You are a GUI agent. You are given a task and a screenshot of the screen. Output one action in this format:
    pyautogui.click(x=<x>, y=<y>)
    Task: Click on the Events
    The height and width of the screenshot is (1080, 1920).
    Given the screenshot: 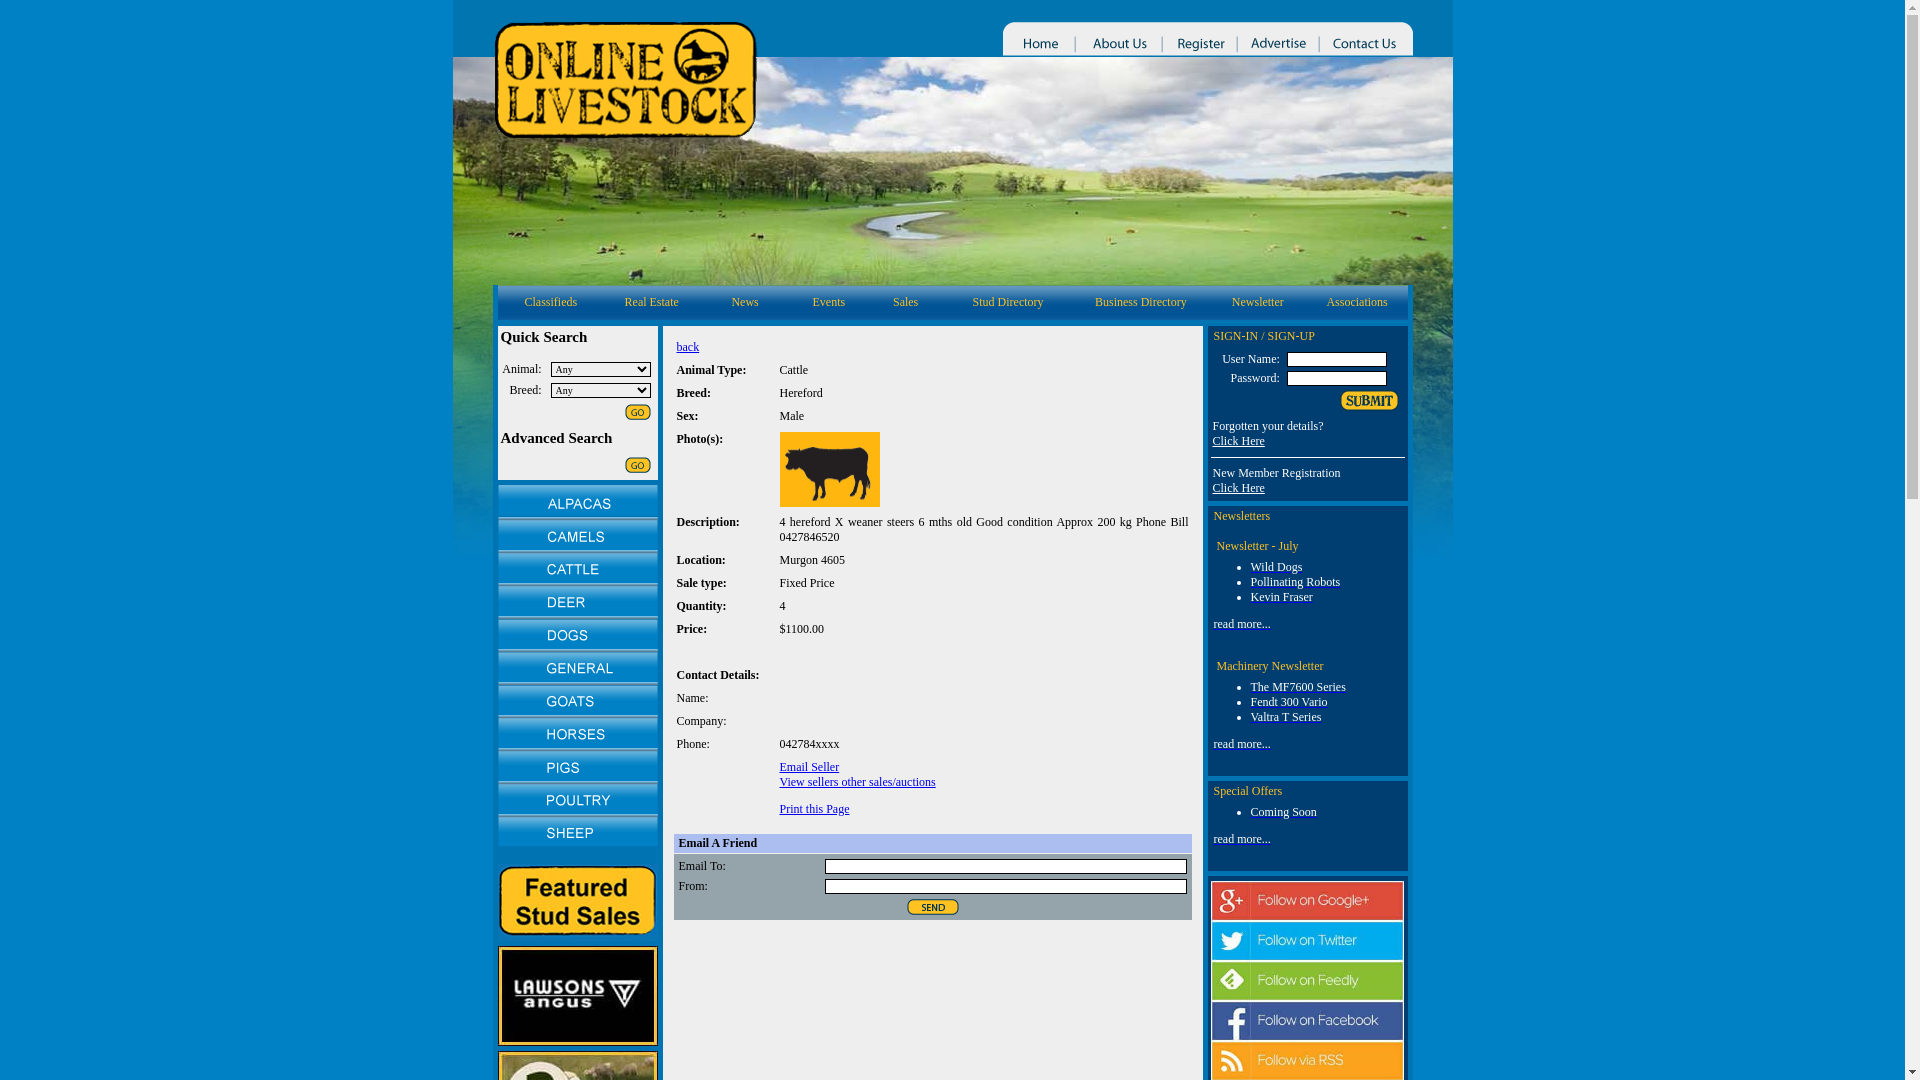 What is the action you would take?
    pyautogui.click(x=830, y=302)
    